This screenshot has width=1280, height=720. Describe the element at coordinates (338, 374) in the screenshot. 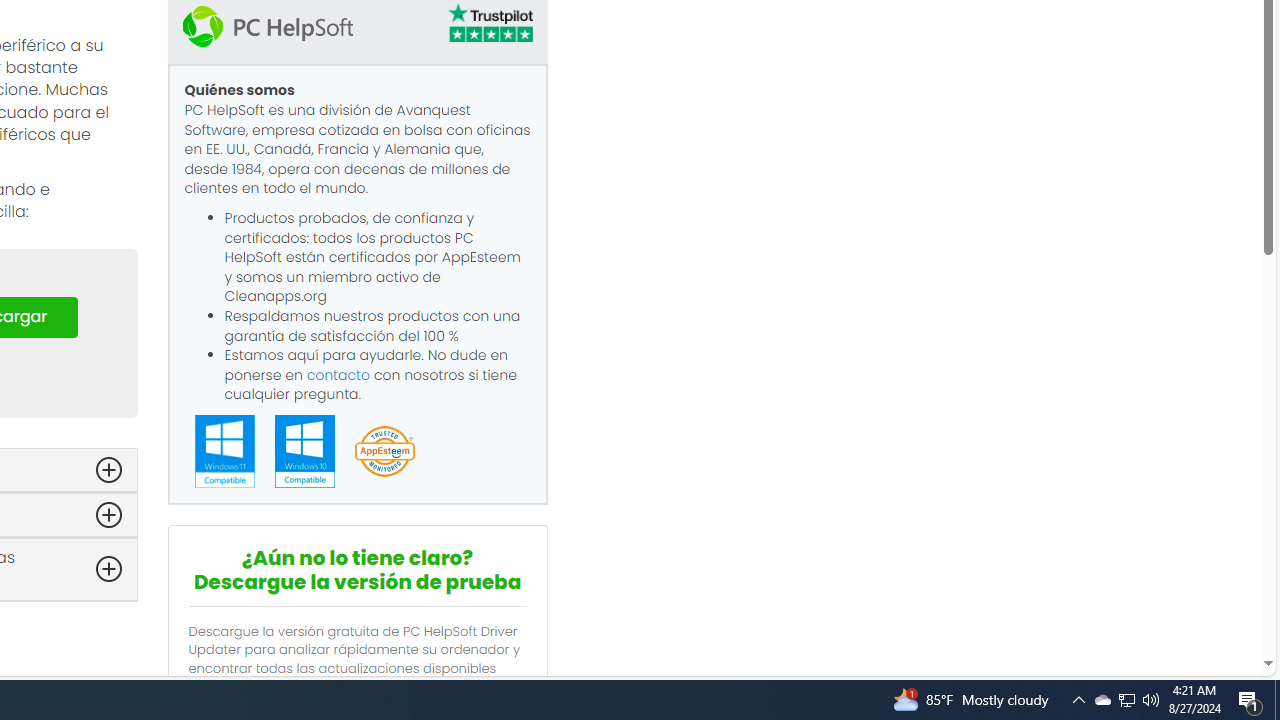

I see `contacto` at that location.